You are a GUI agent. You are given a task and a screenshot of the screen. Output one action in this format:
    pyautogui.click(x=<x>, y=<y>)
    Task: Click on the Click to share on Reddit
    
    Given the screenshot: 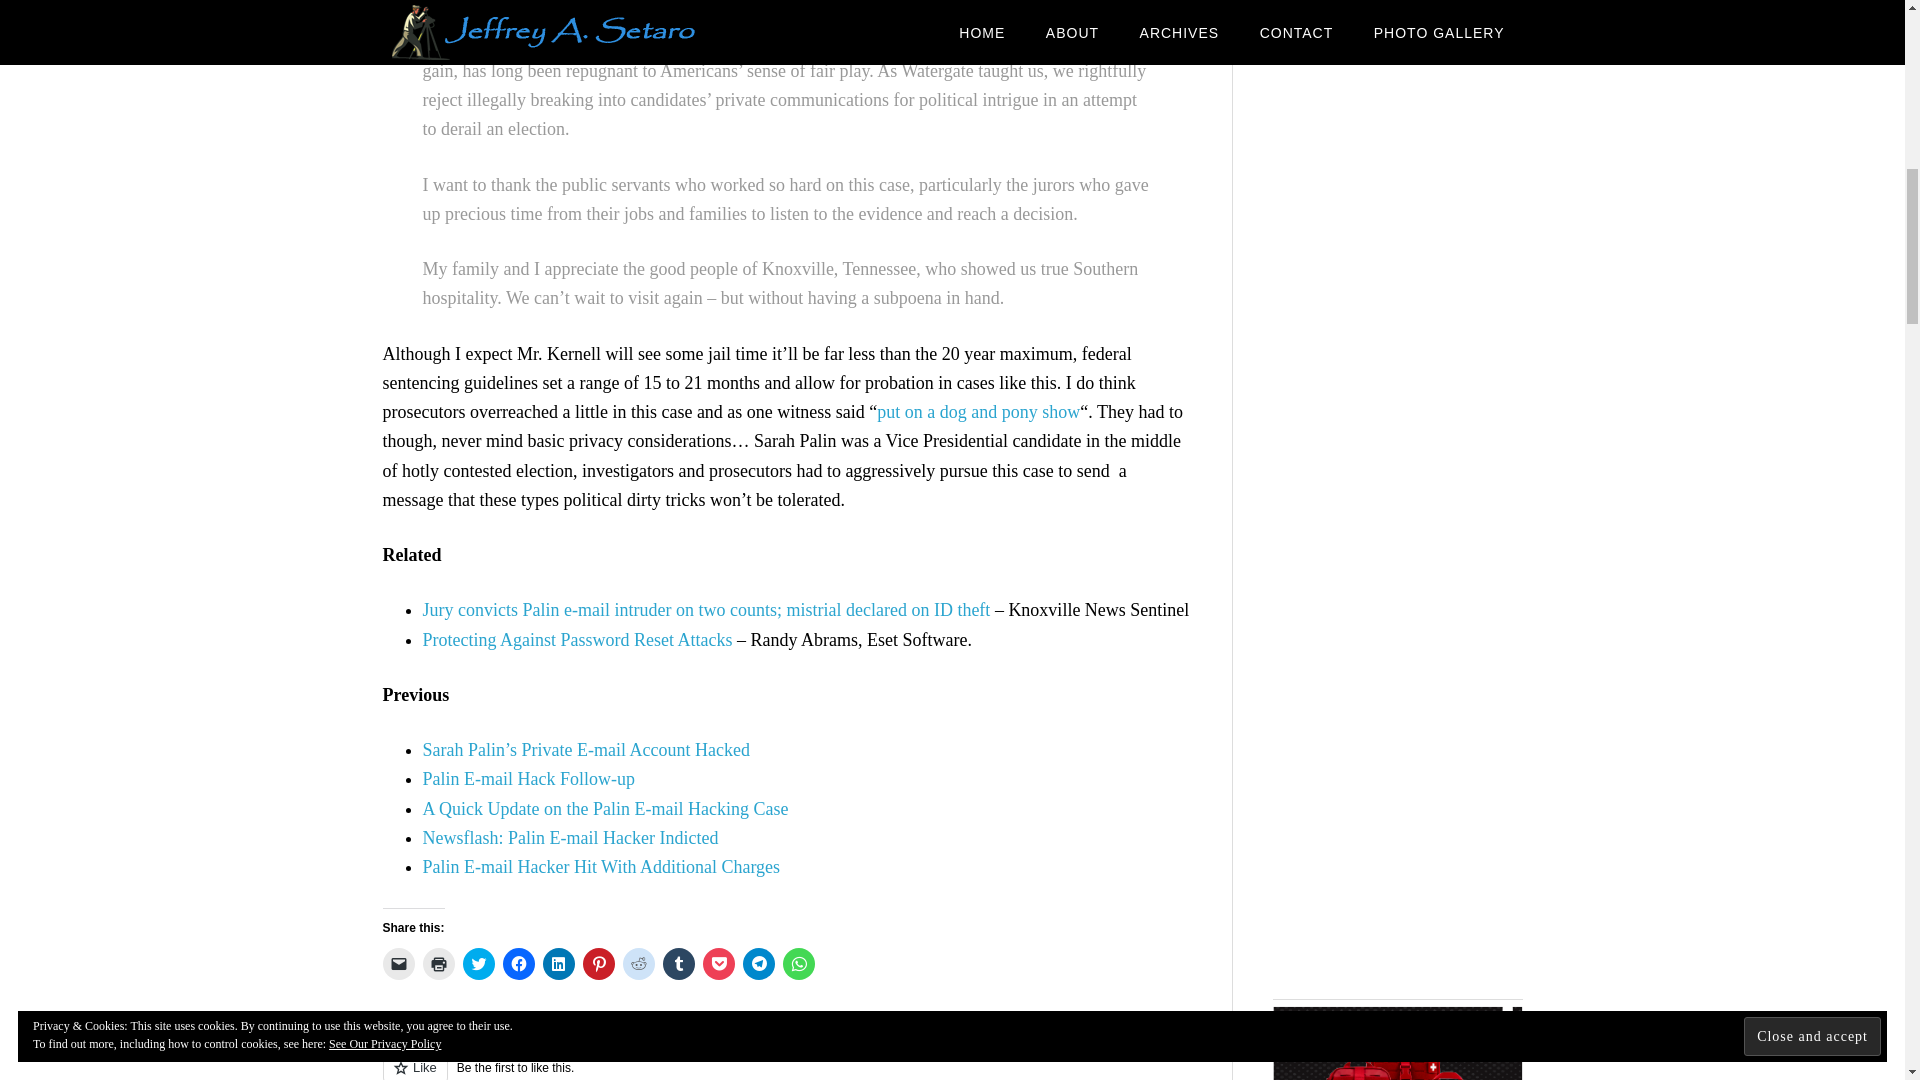 What is the action you would take?
    pyautogui.click(x=638, y=964)
    